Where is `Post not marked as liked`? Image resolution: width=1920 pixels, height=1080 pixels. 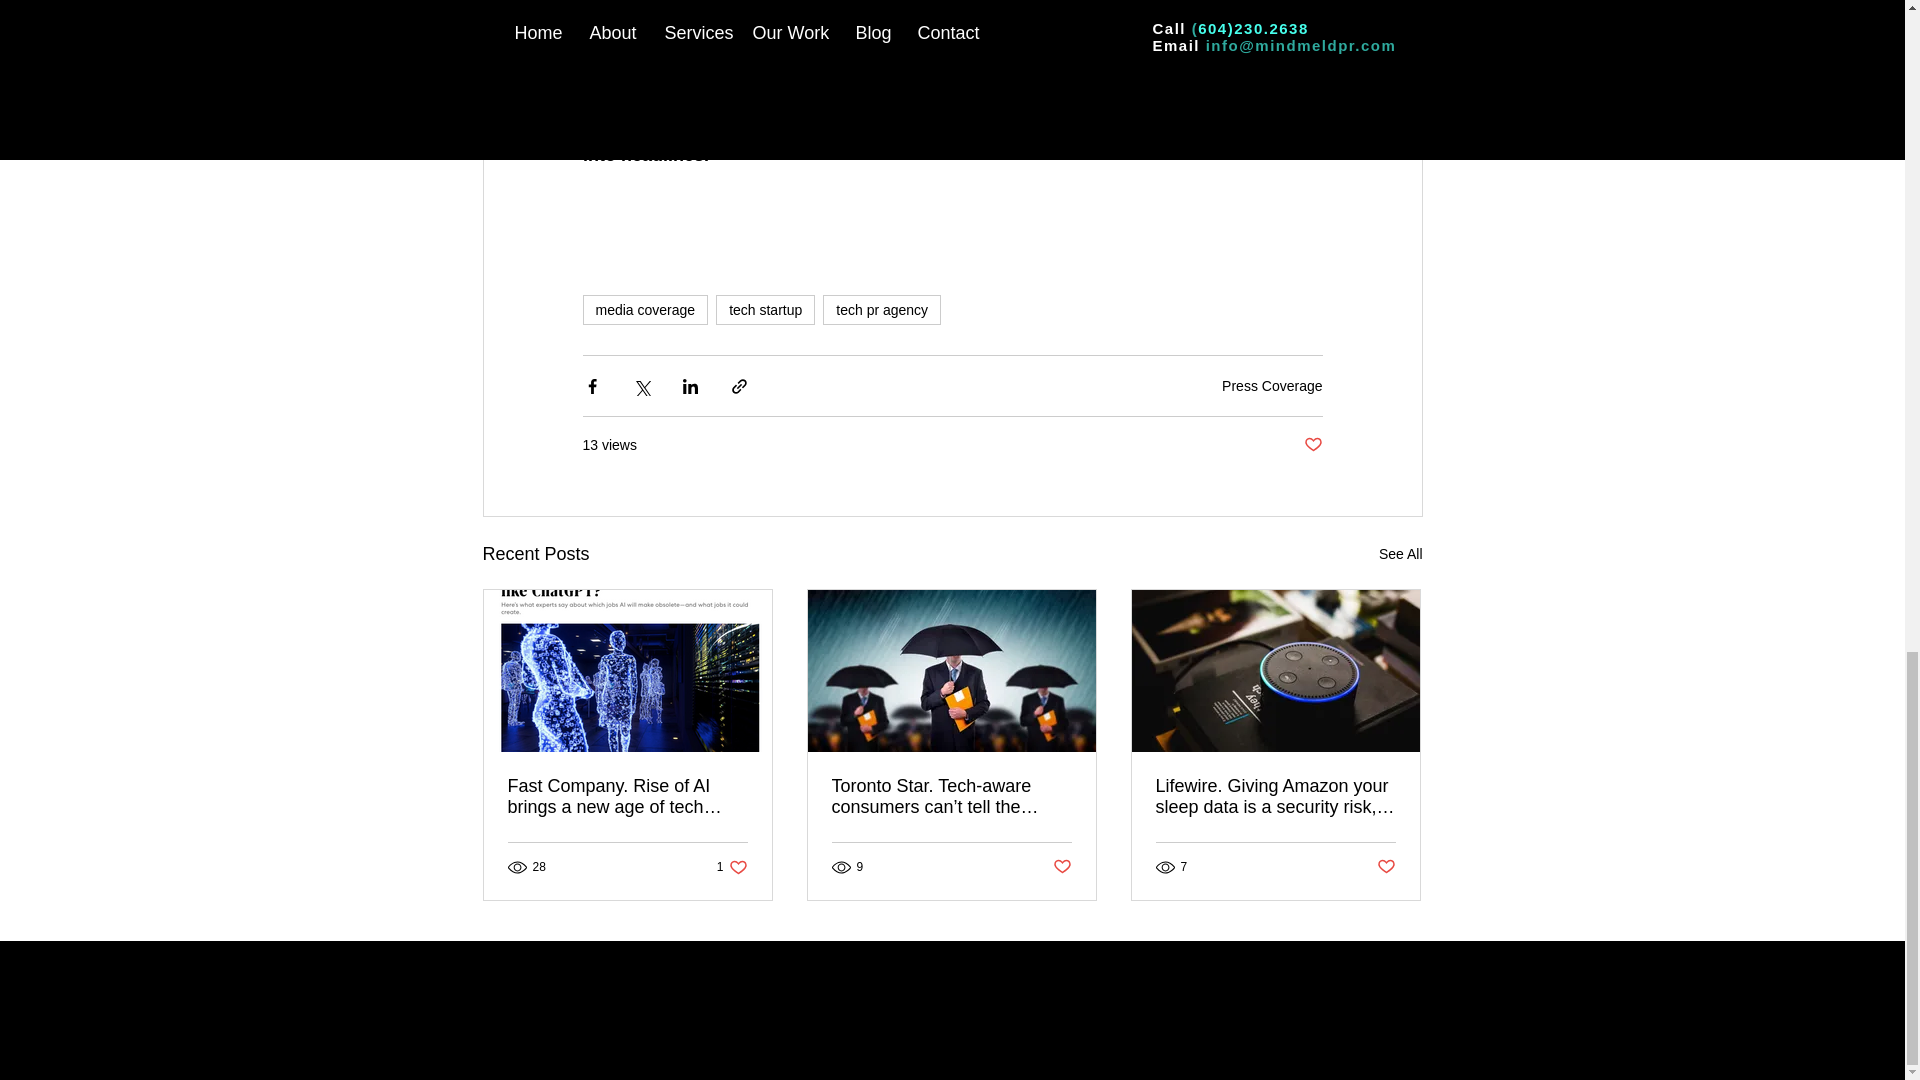
Post not marked as liked is located at coordinates (1272, 386).